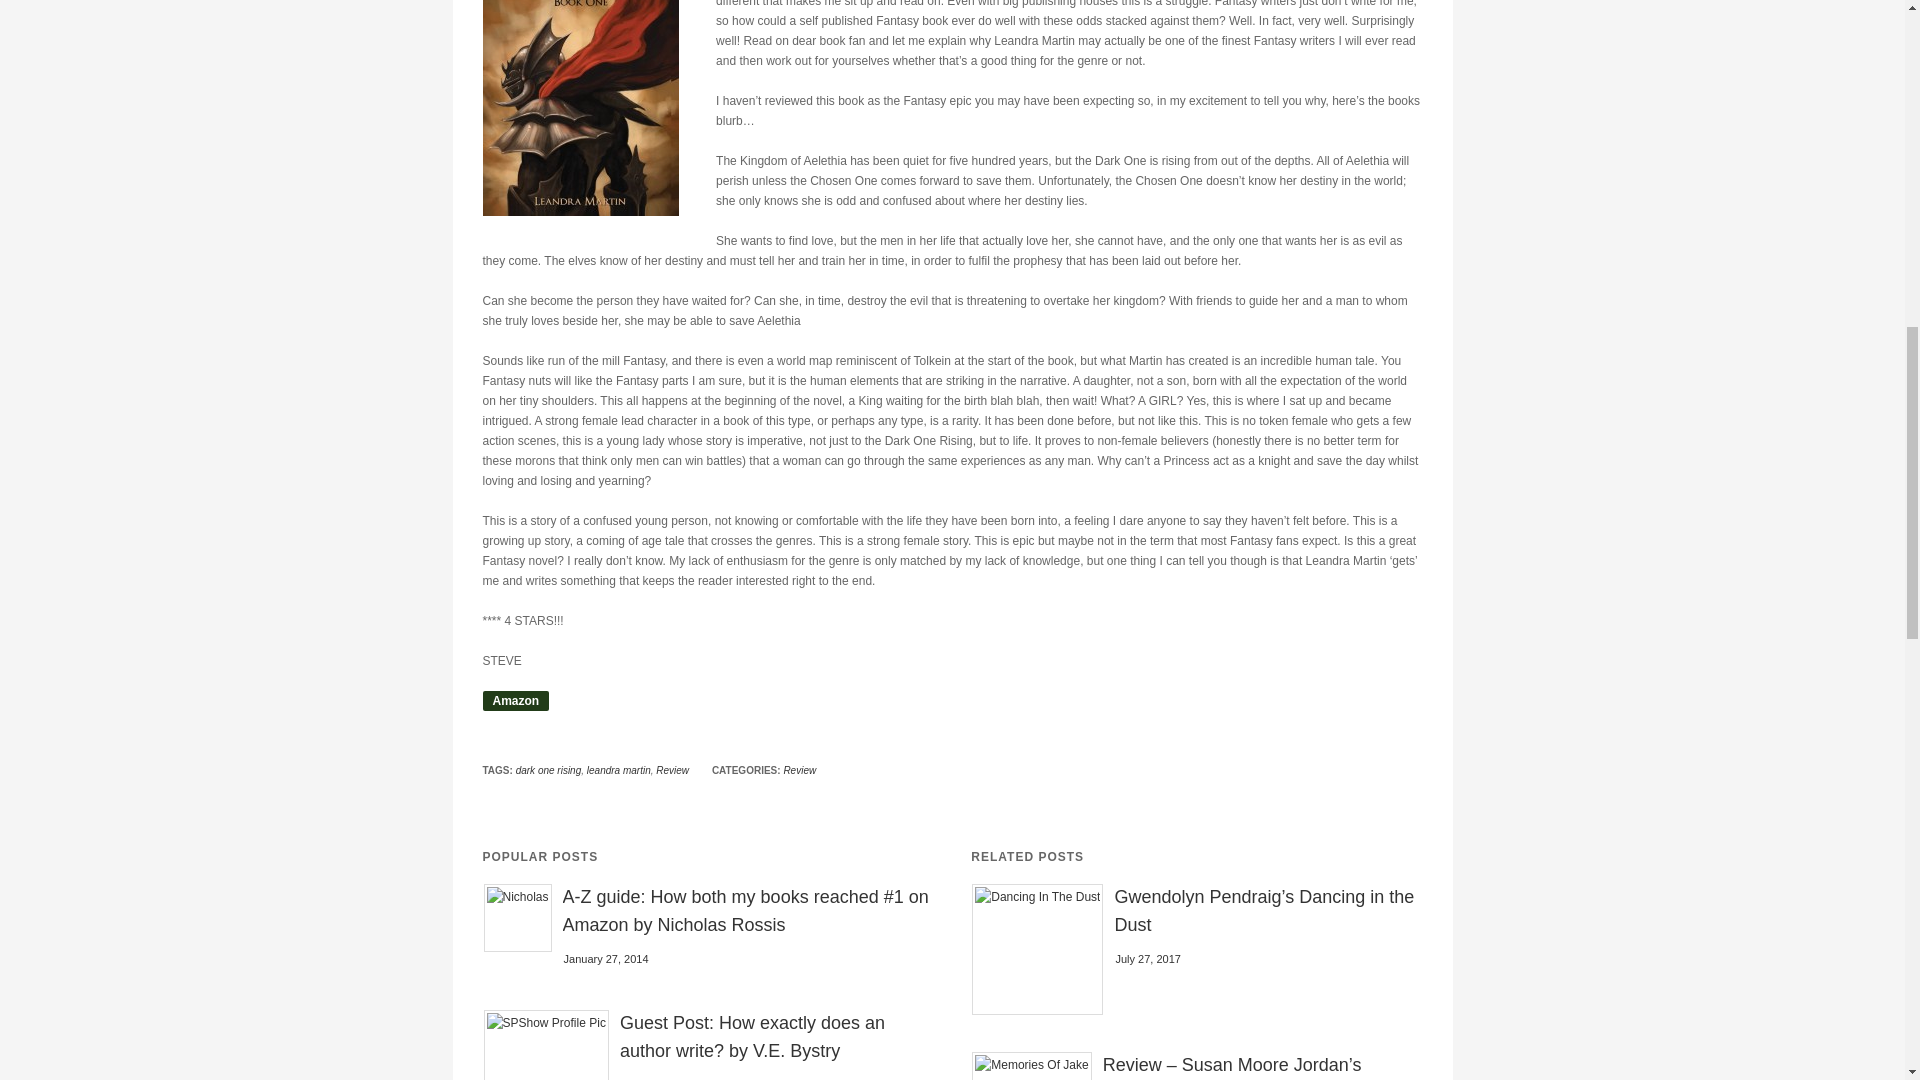 The height and width of the screenshot is (1080, 1920). What do you see at coordinates (776, 1036) in the screenshot?
I see `Guest Post: How exactly does an author write? by V.E. Bystry` at bounding box center [776, 1036].